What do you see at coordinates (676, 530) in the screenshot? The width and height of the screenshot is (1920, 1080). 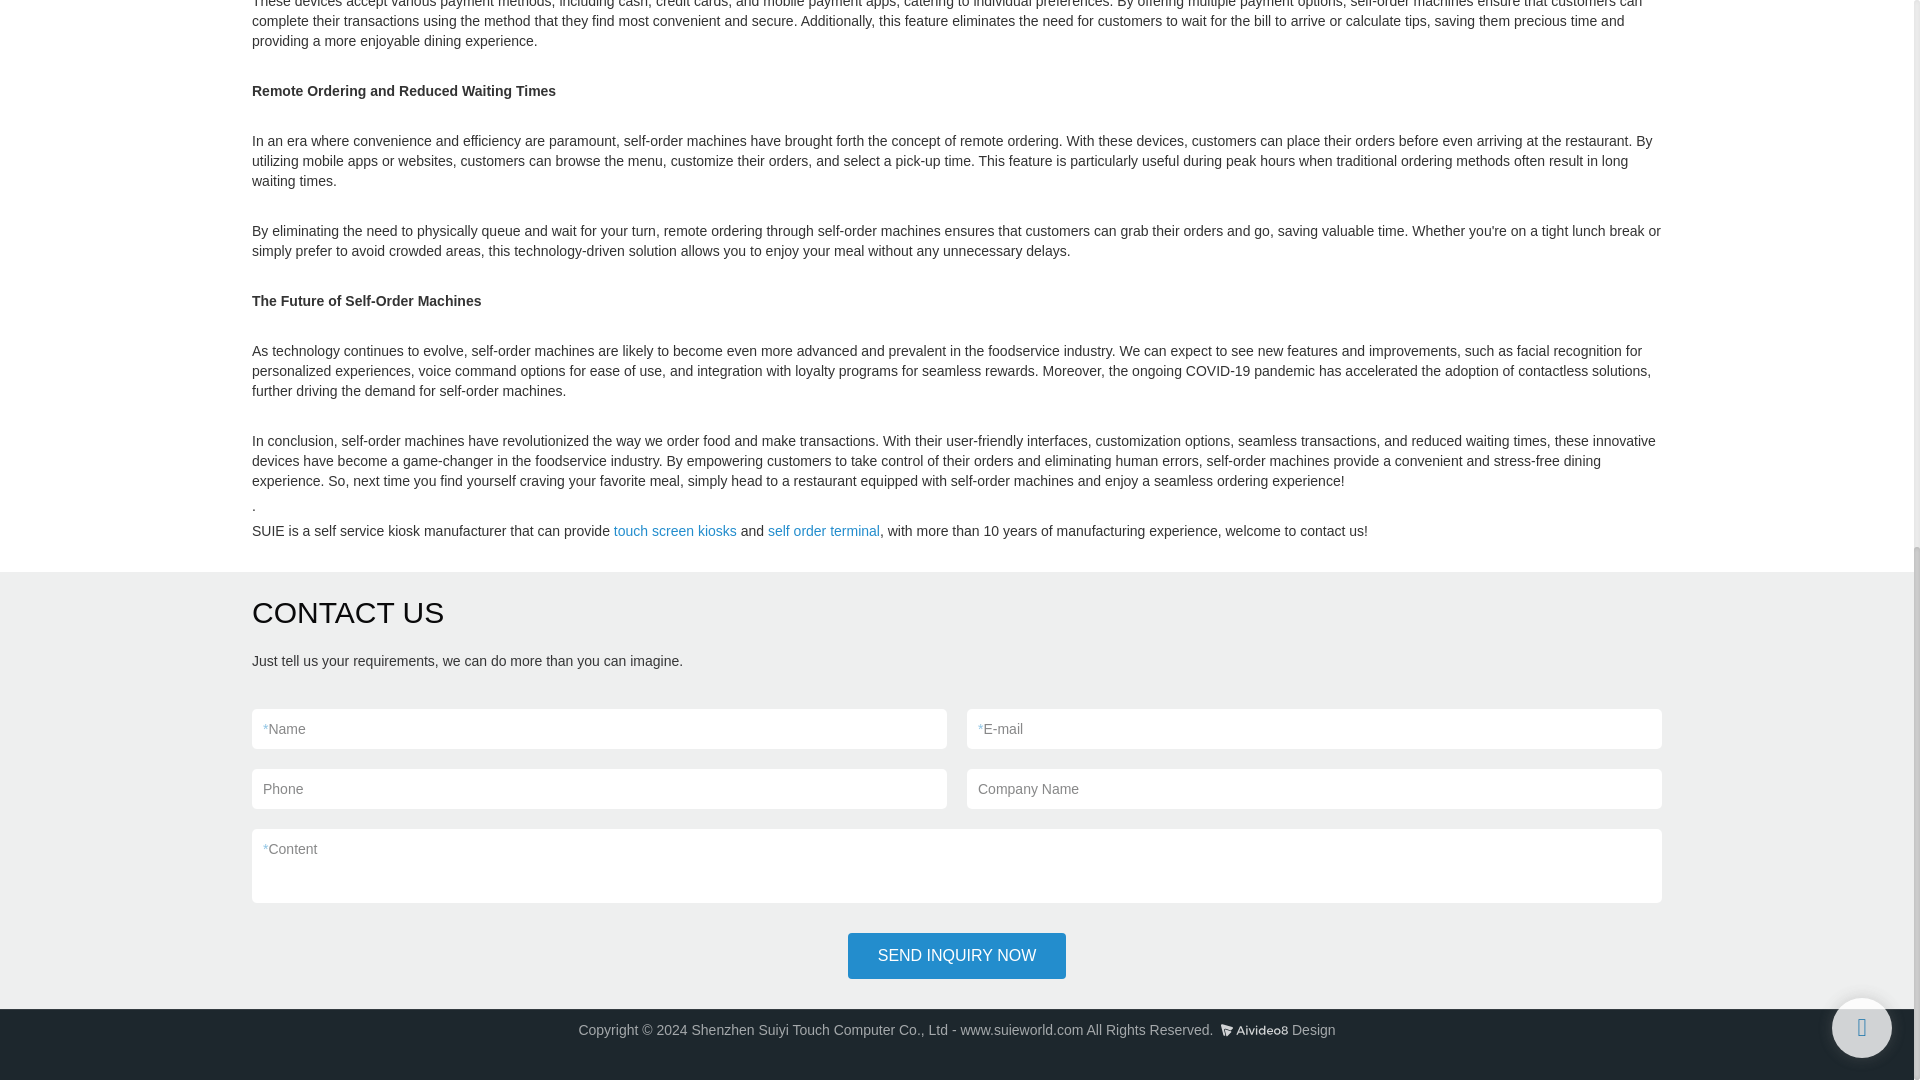 I see `touch screen kiosks` at bounding box center [676, 530].